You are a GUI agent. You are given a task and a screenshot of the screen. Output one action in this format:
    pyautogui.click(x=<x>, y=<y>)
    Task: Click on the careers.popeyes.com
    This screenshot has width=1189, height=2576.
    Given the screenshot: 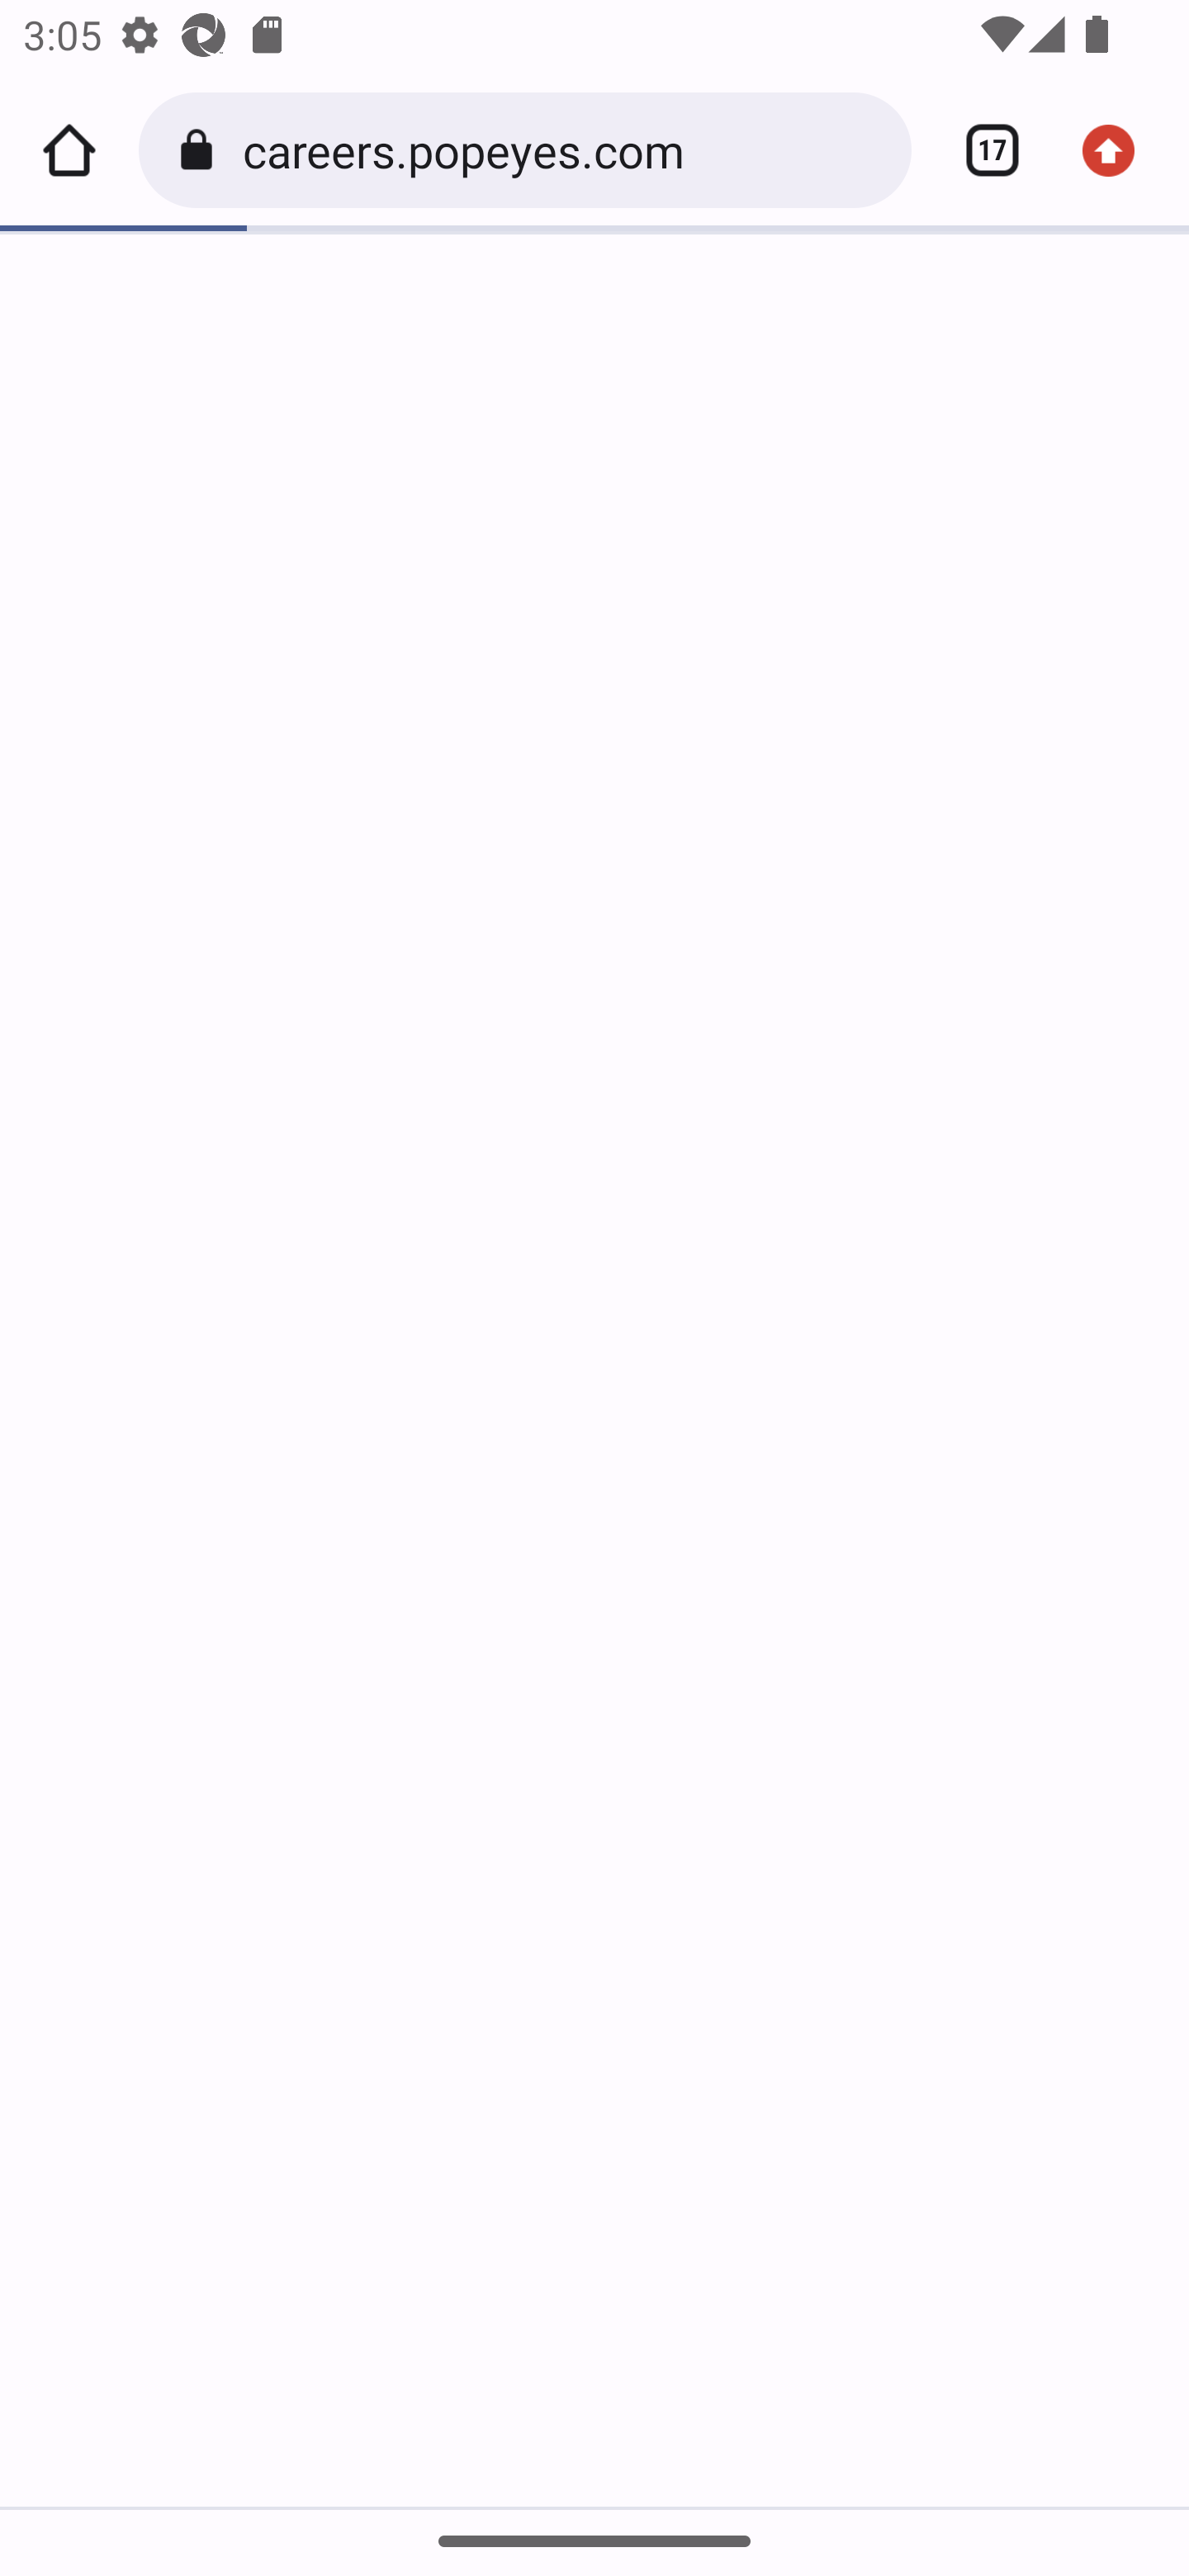 What is the action you would take?
    pyautogui.click(x=565, y=149)
    